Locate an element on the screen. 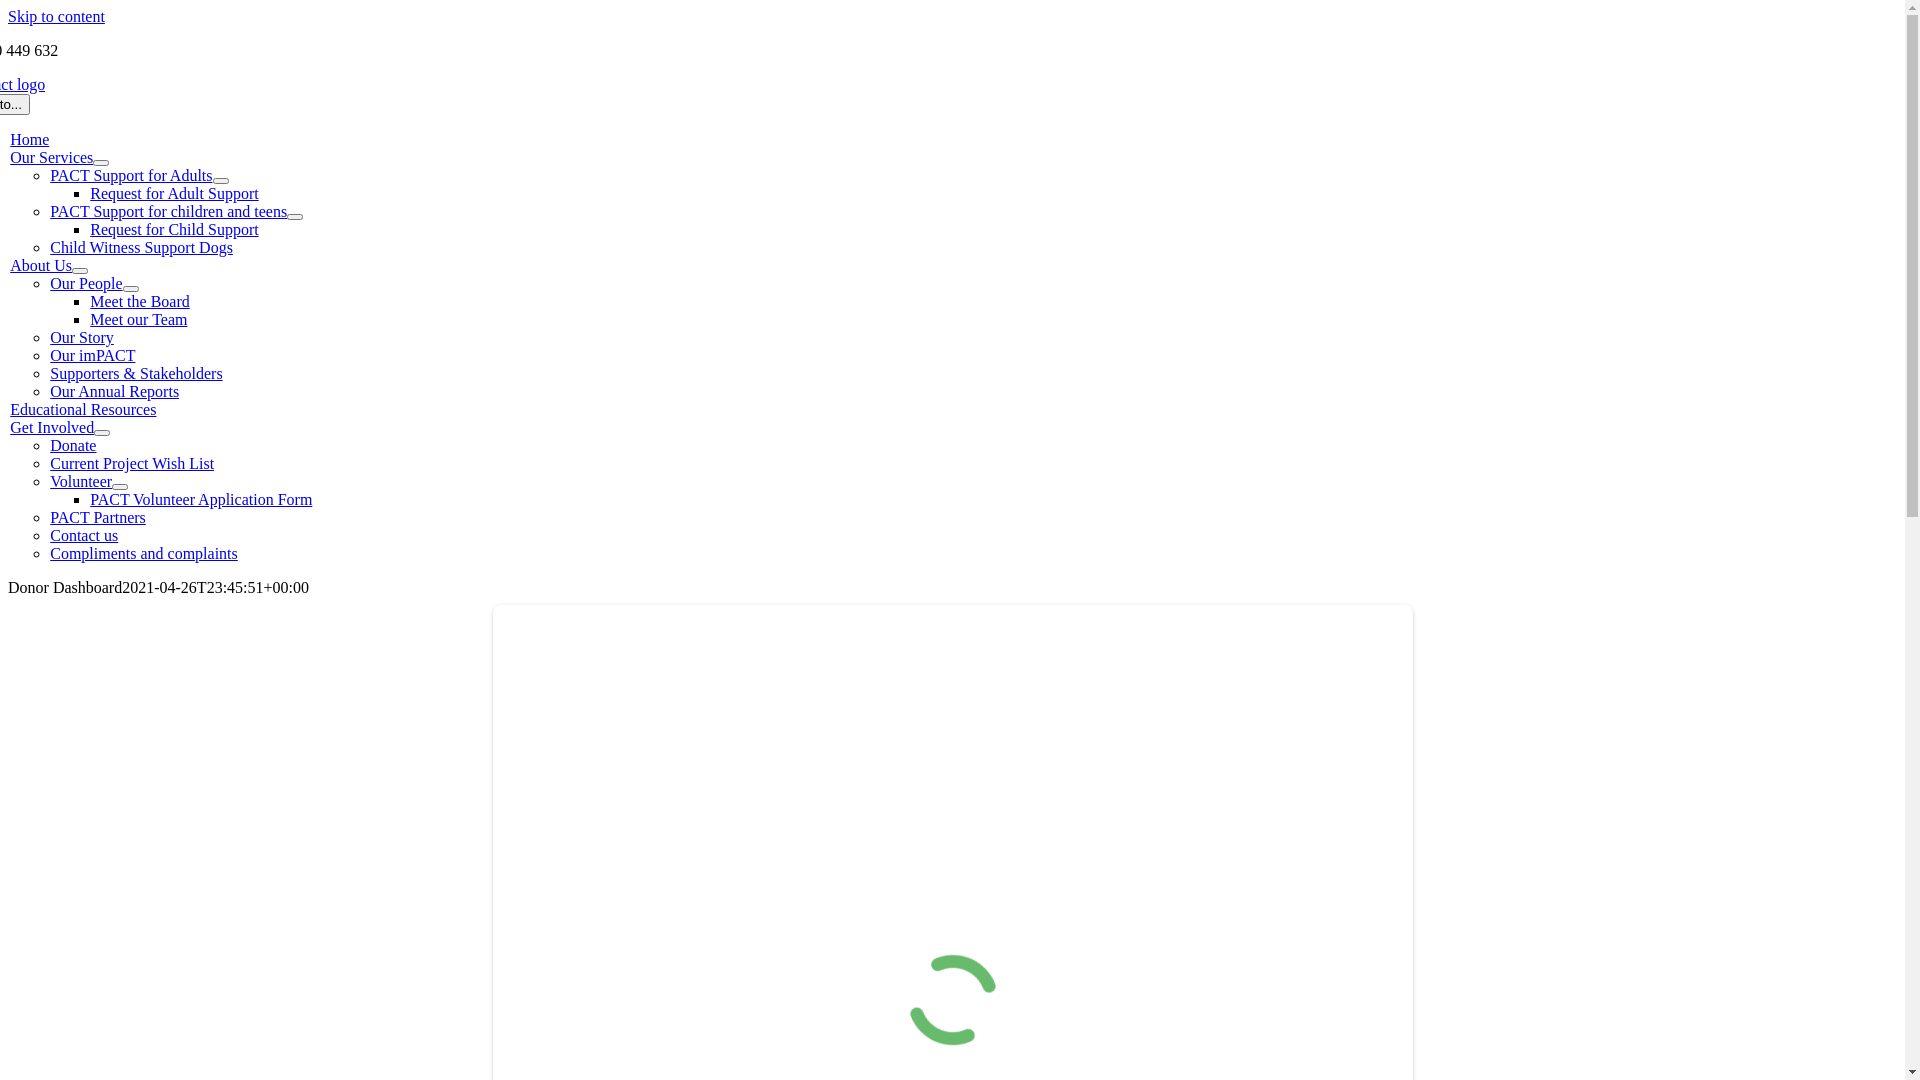 The height and width of the screenshot is (1080, 1920). Child Witness Support Dogs is located at coordinates (142, 248).